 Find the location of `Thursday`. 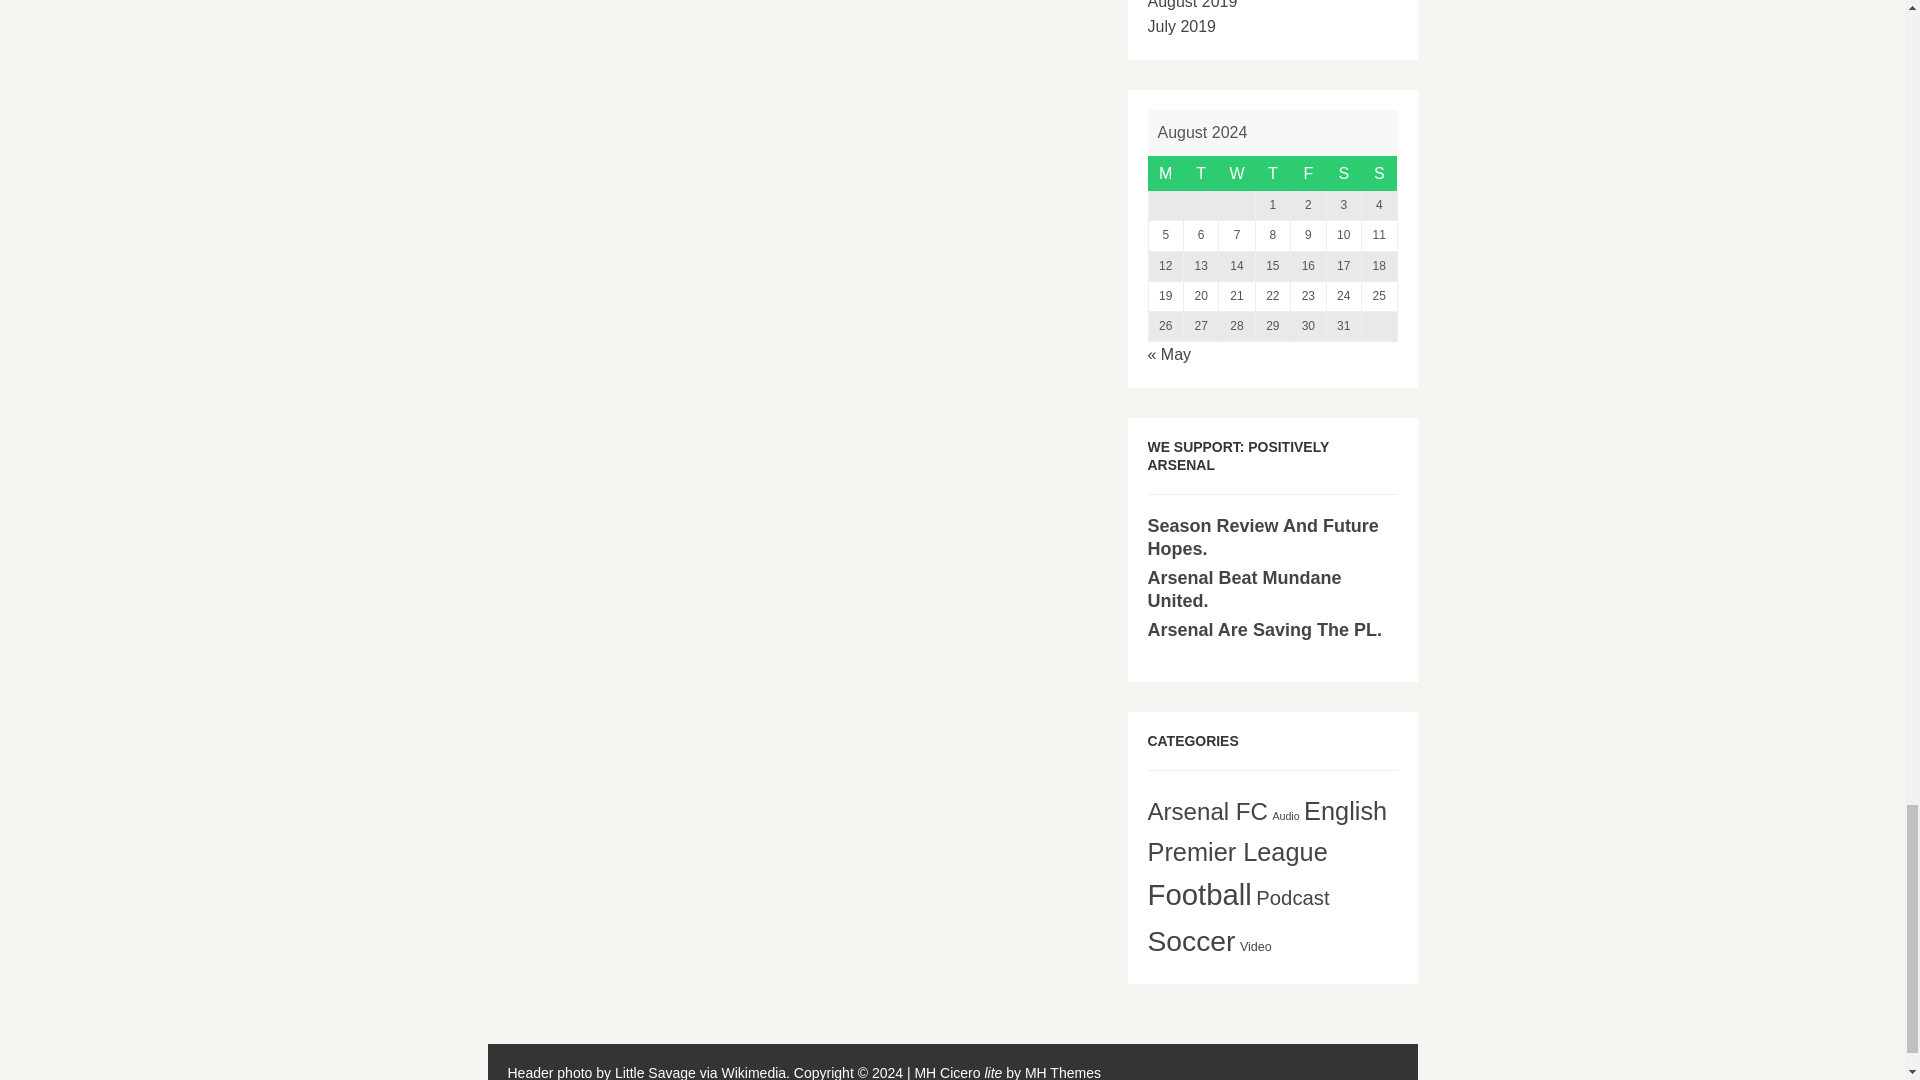

Thursday is located at coordinates (1272, 174).